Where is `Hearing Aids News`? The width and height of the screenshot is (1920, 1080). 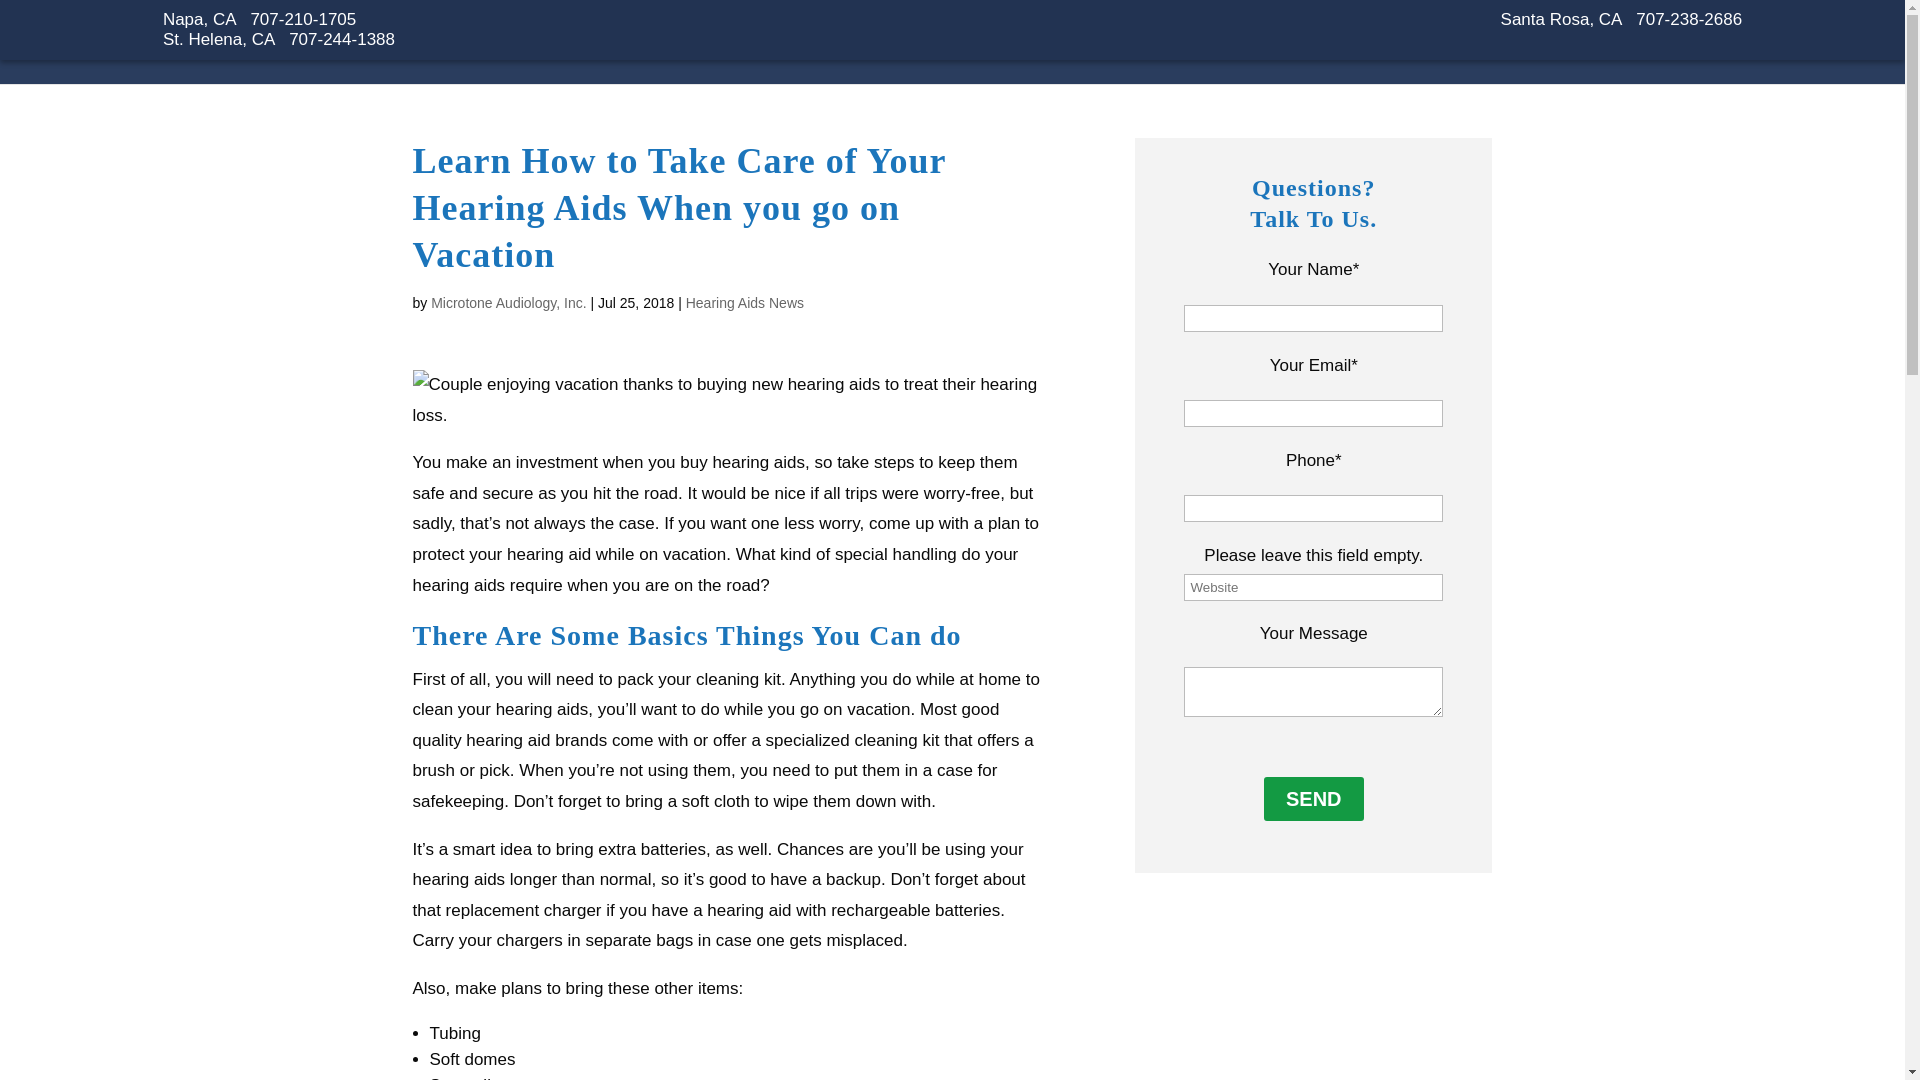 Hearing Aids News is located at coordinates (744, 302).